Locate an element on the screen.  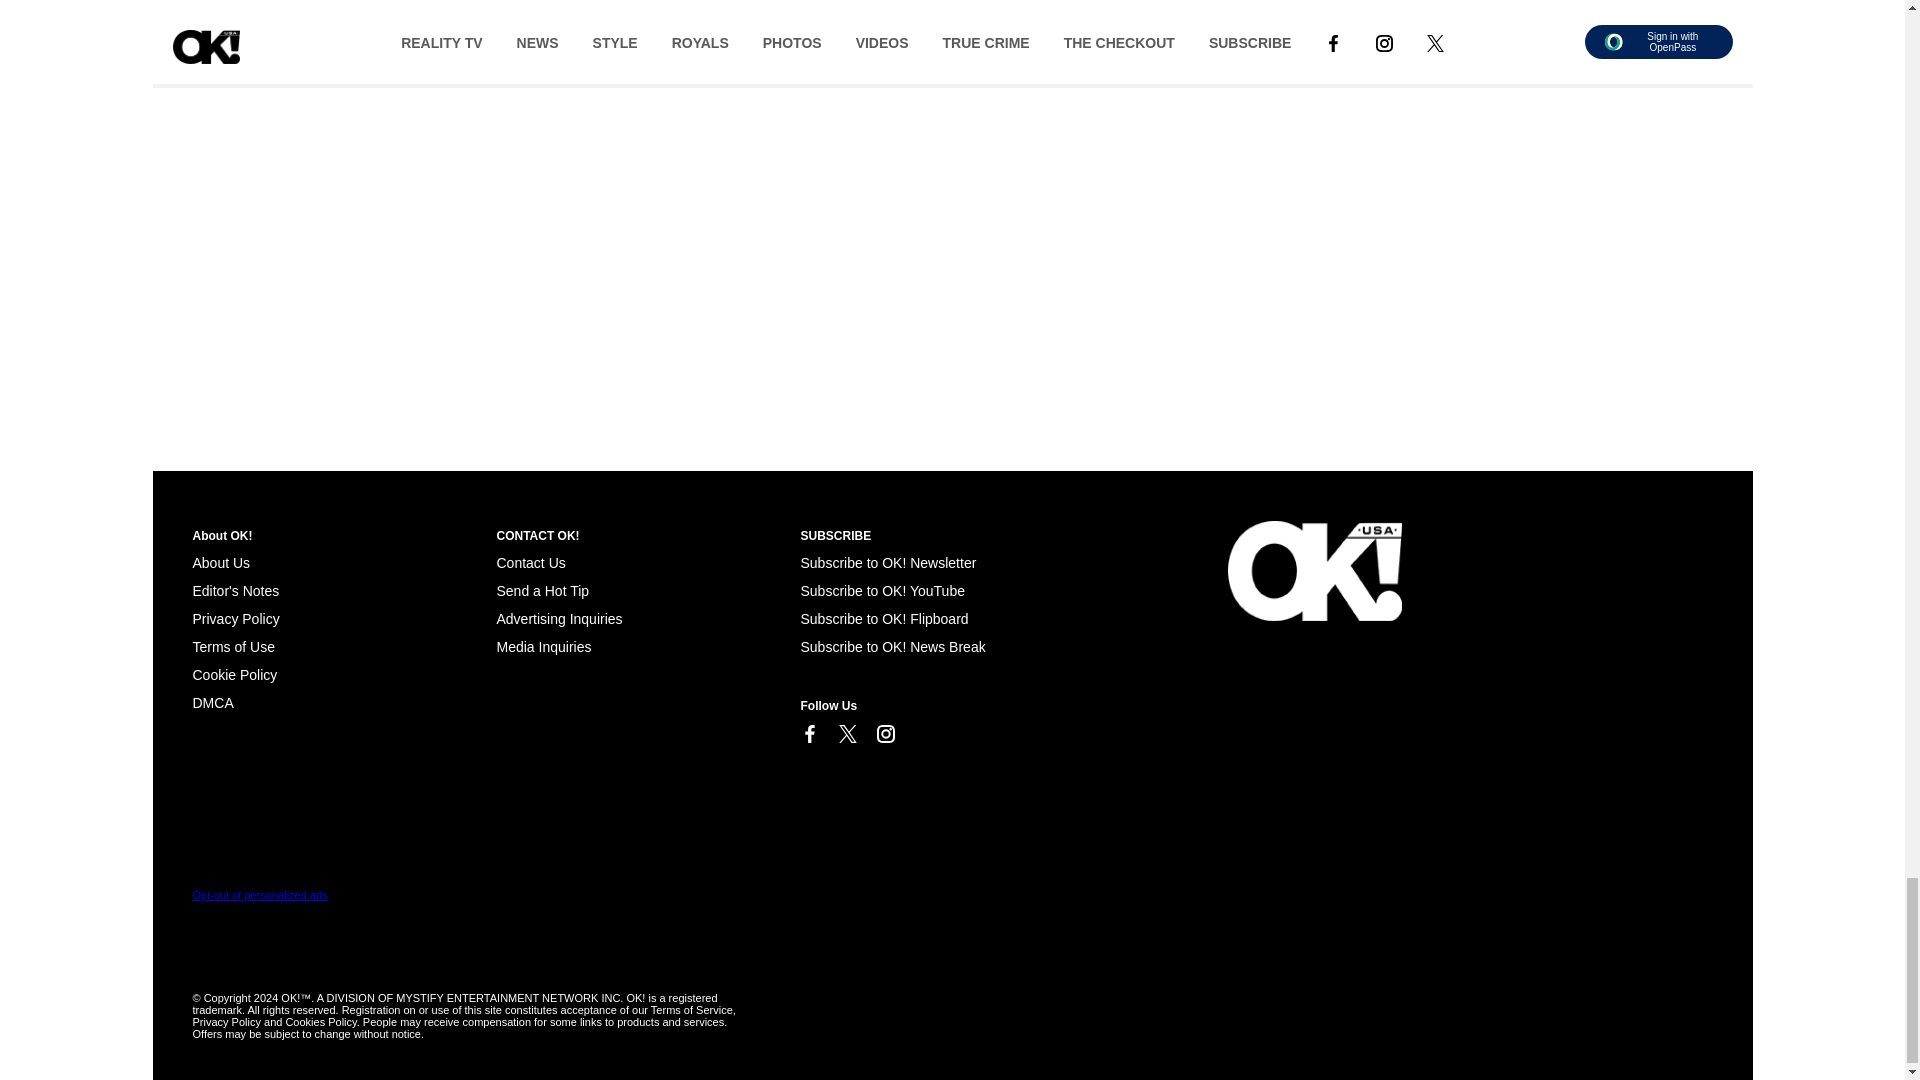
Terms of Use is located at coordinates (233, 646).